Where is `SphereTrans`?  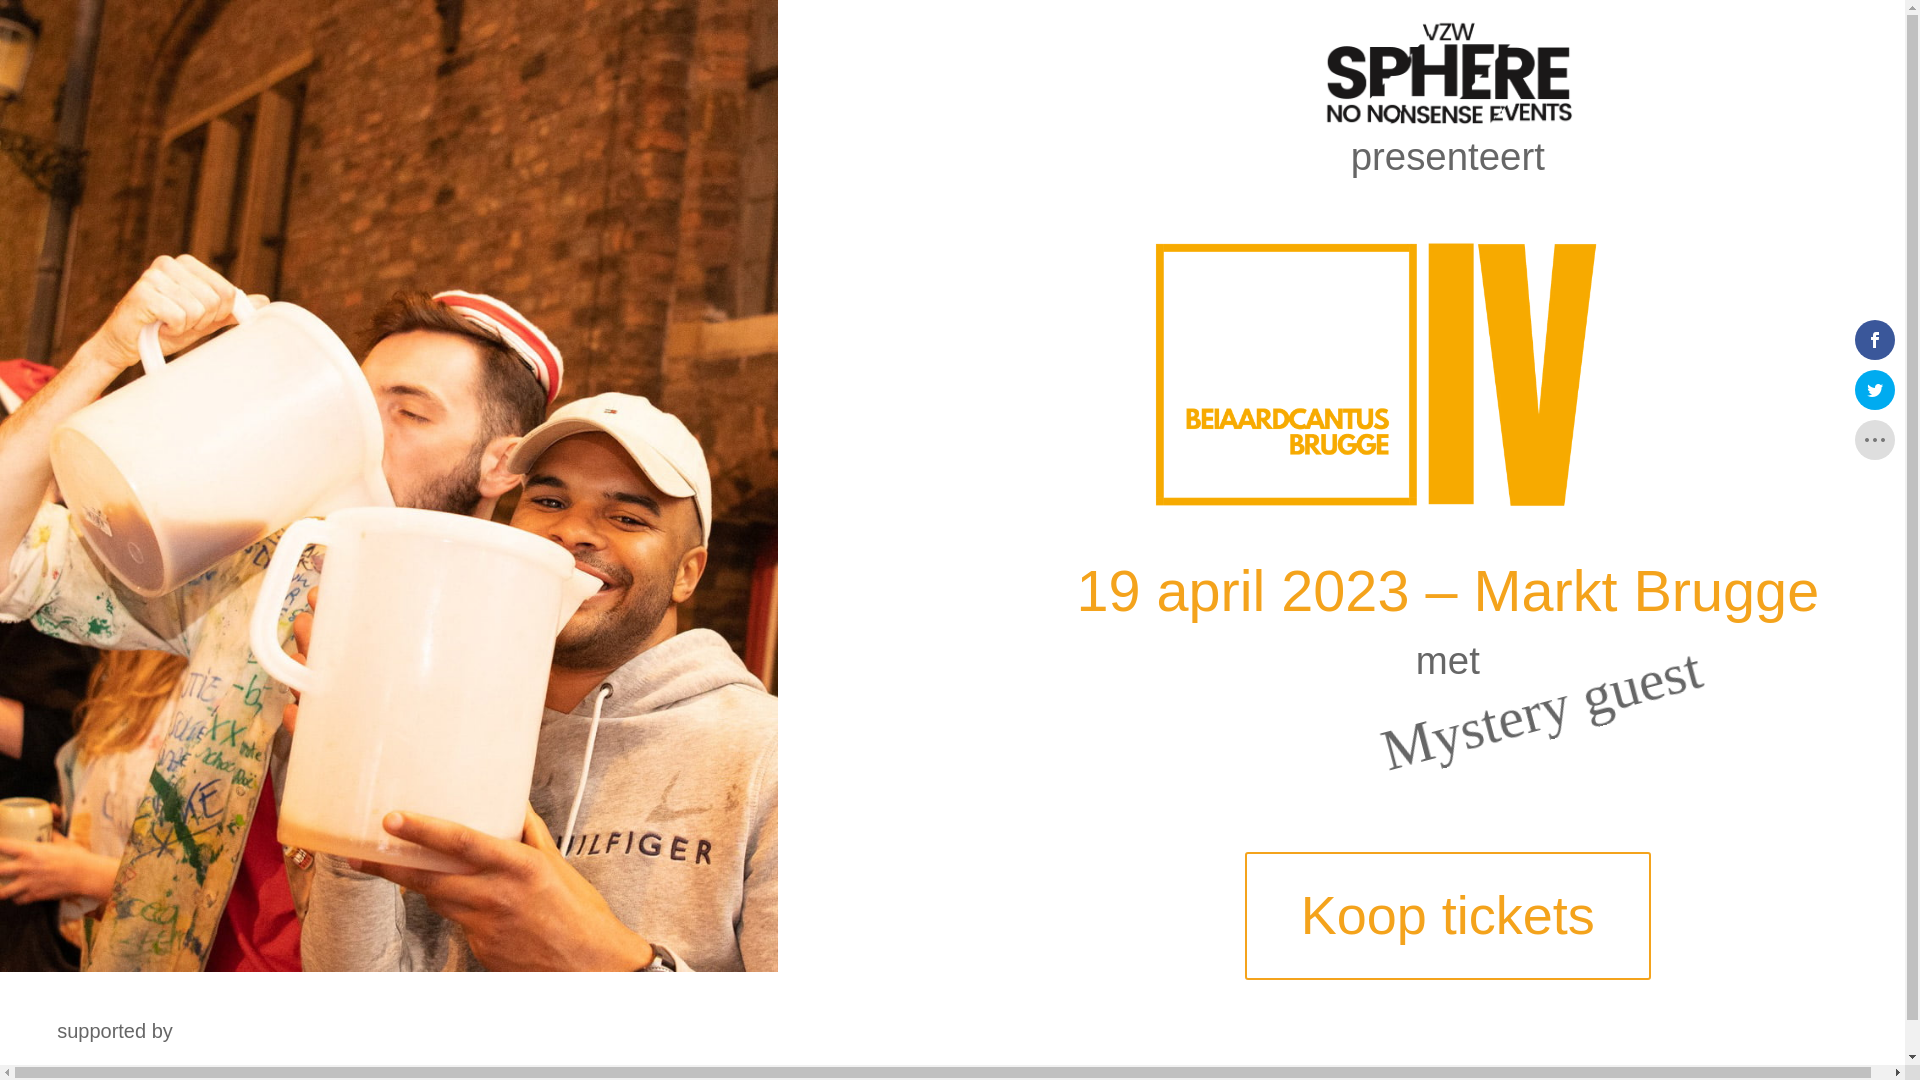
SphereTrans is located at coordinates (1448, 73).